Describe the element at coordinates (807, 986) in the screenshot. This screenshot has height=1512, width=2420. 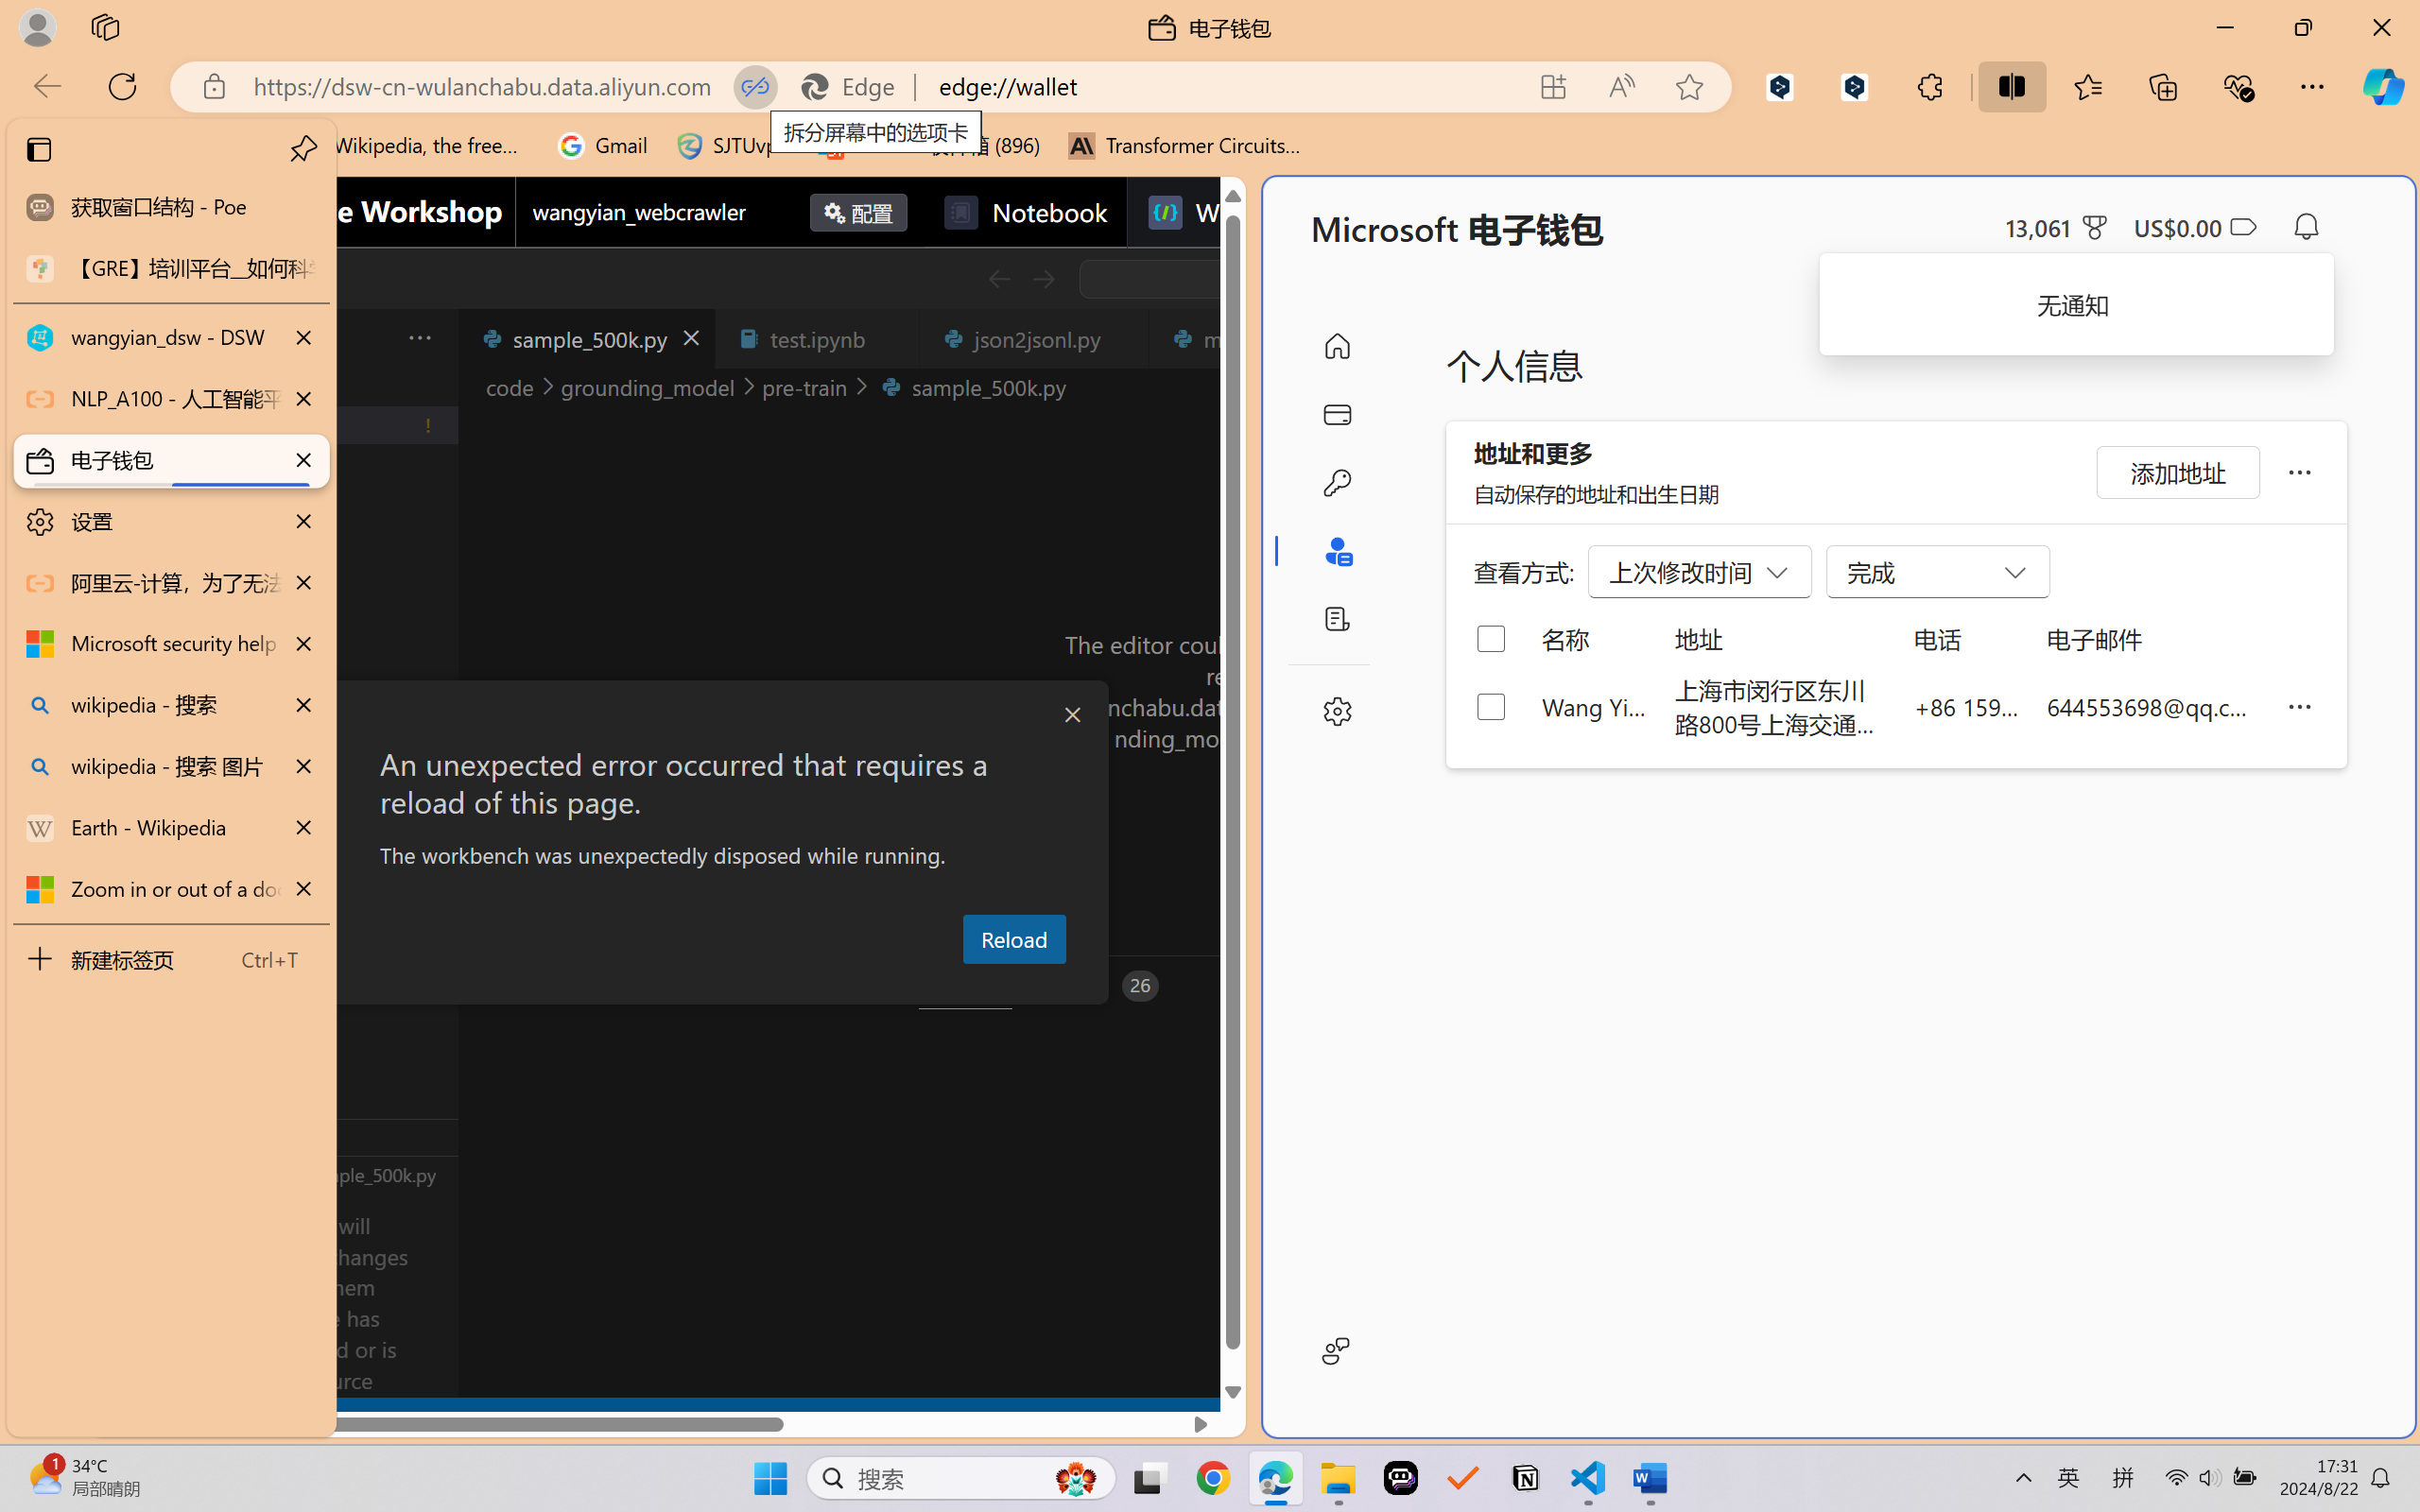
I see `Debug Console (Ctrl+Shift+Y)` at that location.